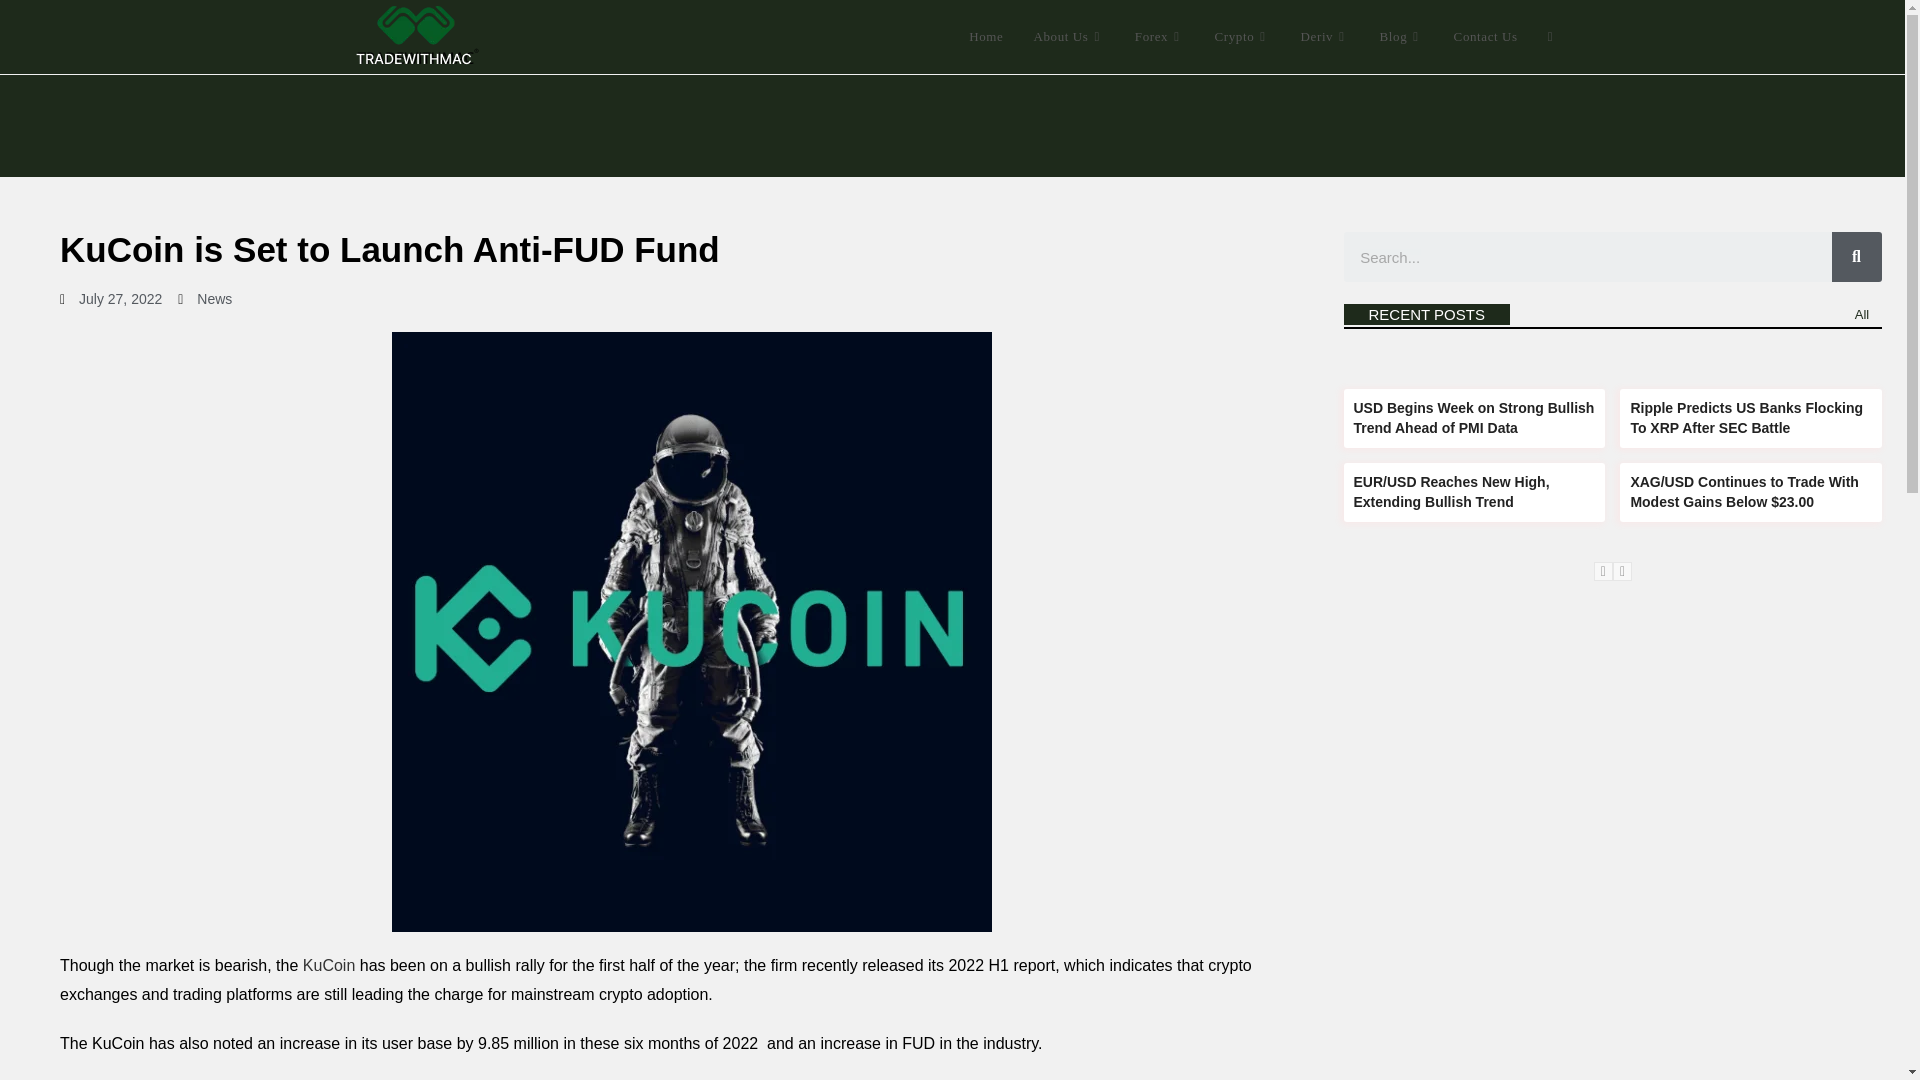 This screenshot has width=1920, height=1080. I want to click on Search, so click(1856, 256).